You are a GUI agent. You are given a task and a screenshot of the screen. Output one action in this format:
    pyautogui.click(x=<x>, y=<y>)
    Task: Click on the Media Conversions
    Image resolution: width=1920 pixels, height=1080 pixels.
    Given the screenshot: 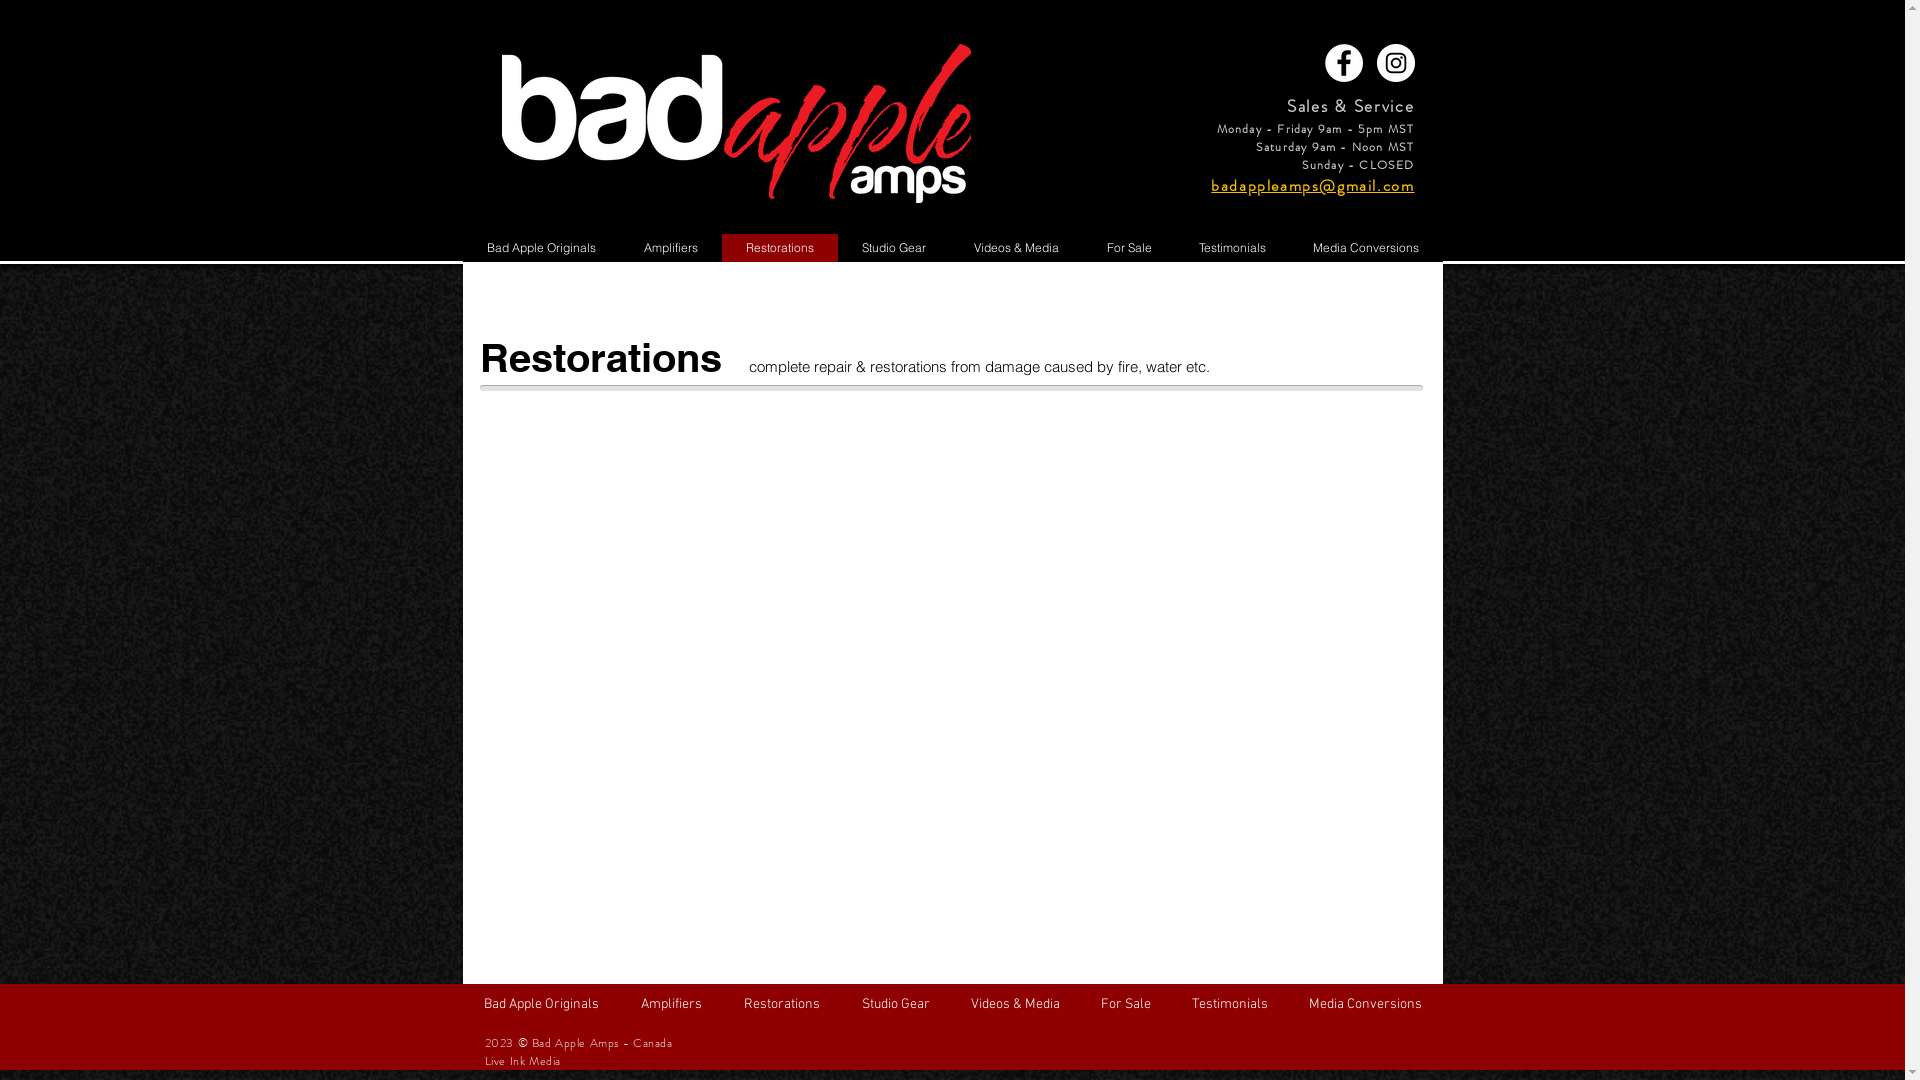 What is the action you would take?
    pyautogui.click(x=1366, y=248)
    